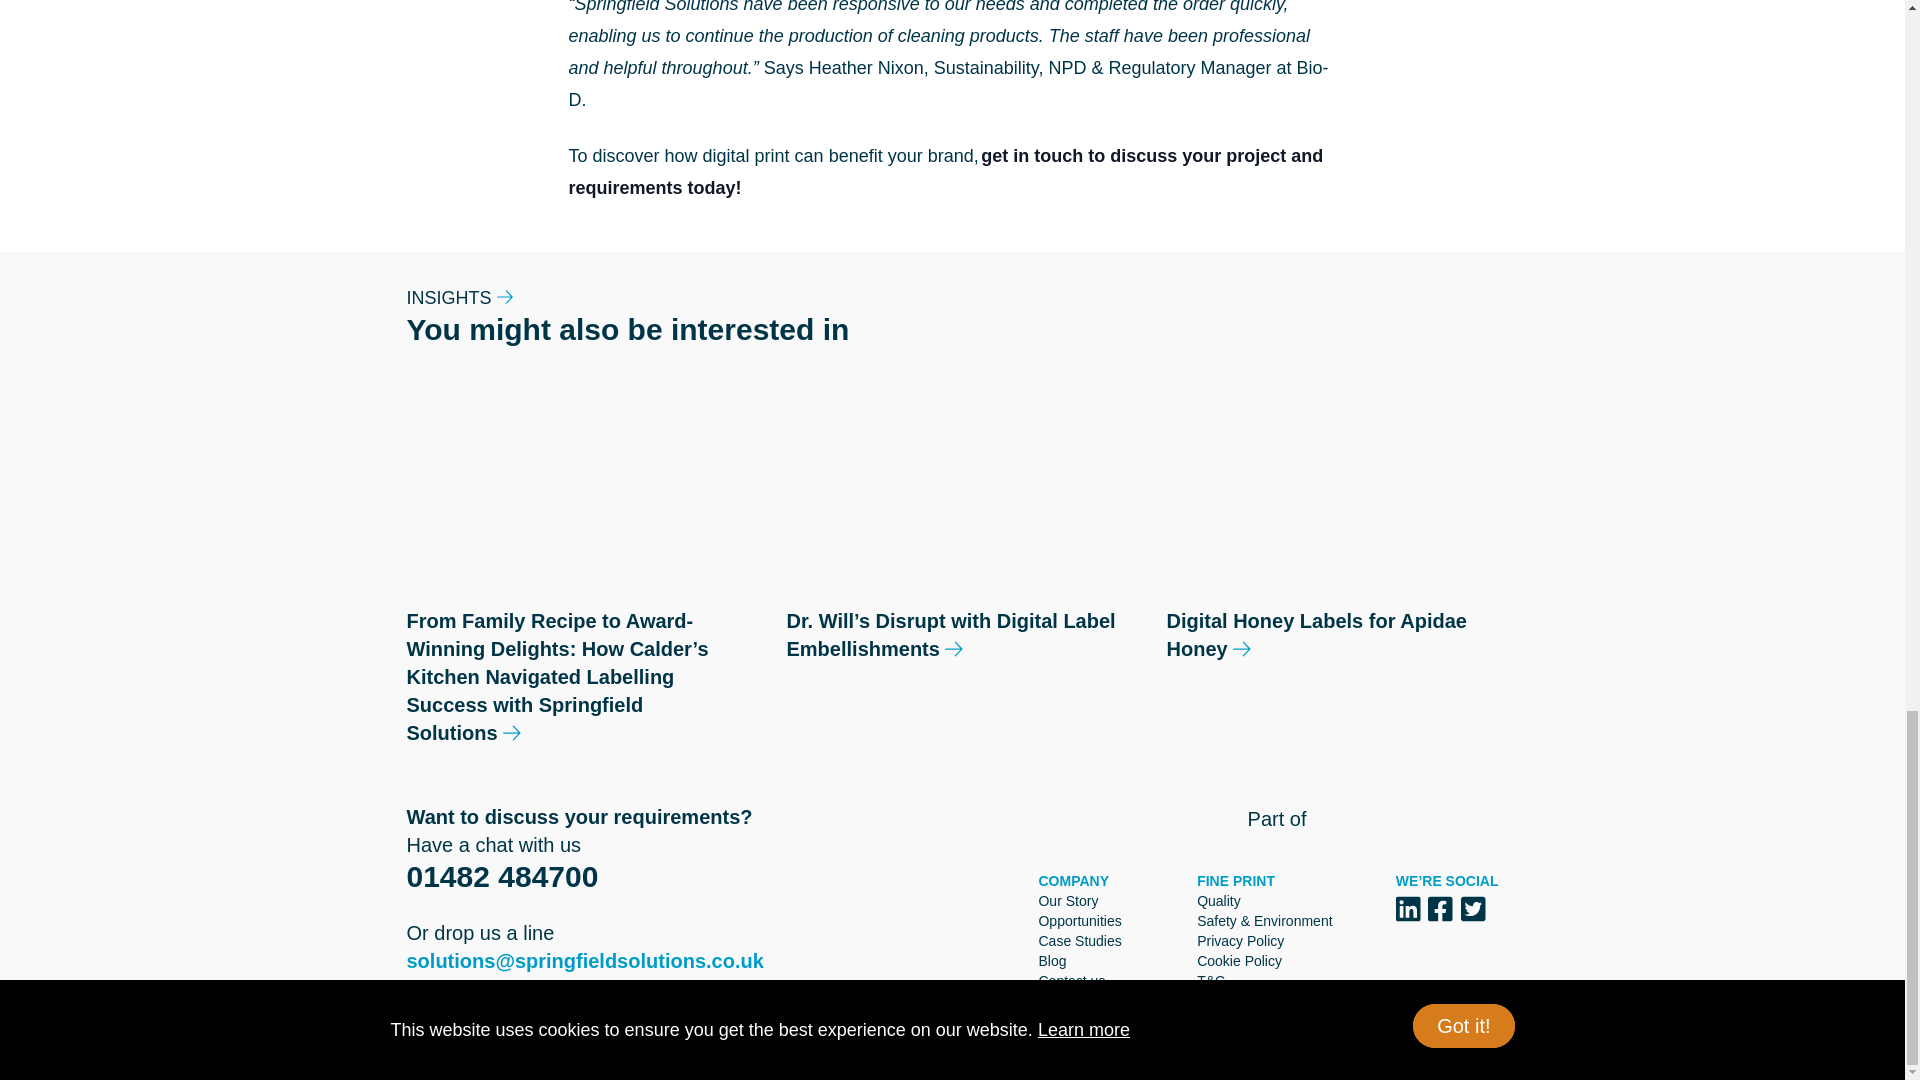 The width and height of the screenshot is (1920, 1080). Describe the element at coordinates (945, 171) in the screenshot. I see `get in touch to discuss your project and requirements today!` at that location.